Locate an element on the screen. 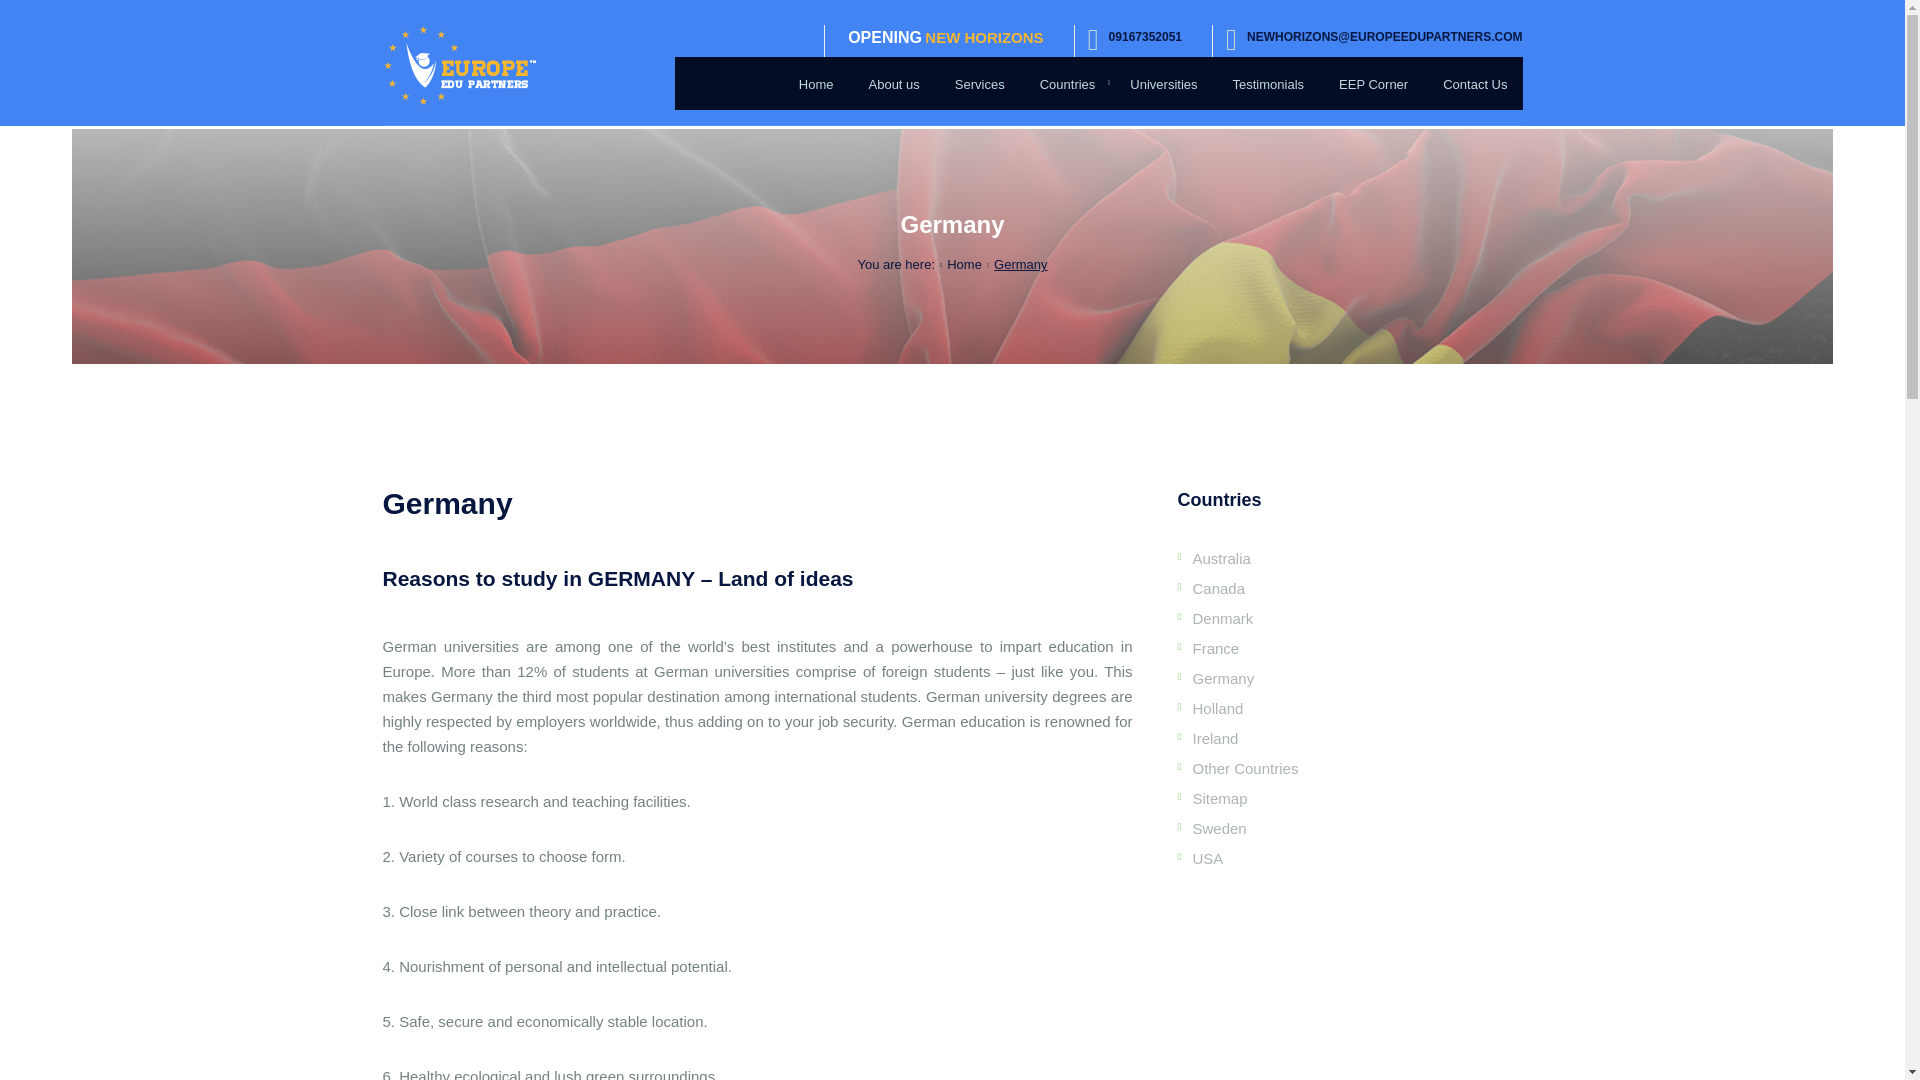 The width and height of the screenshot is (1920, 1080). AUSTRALIA is located at coordinates (1134, 124).